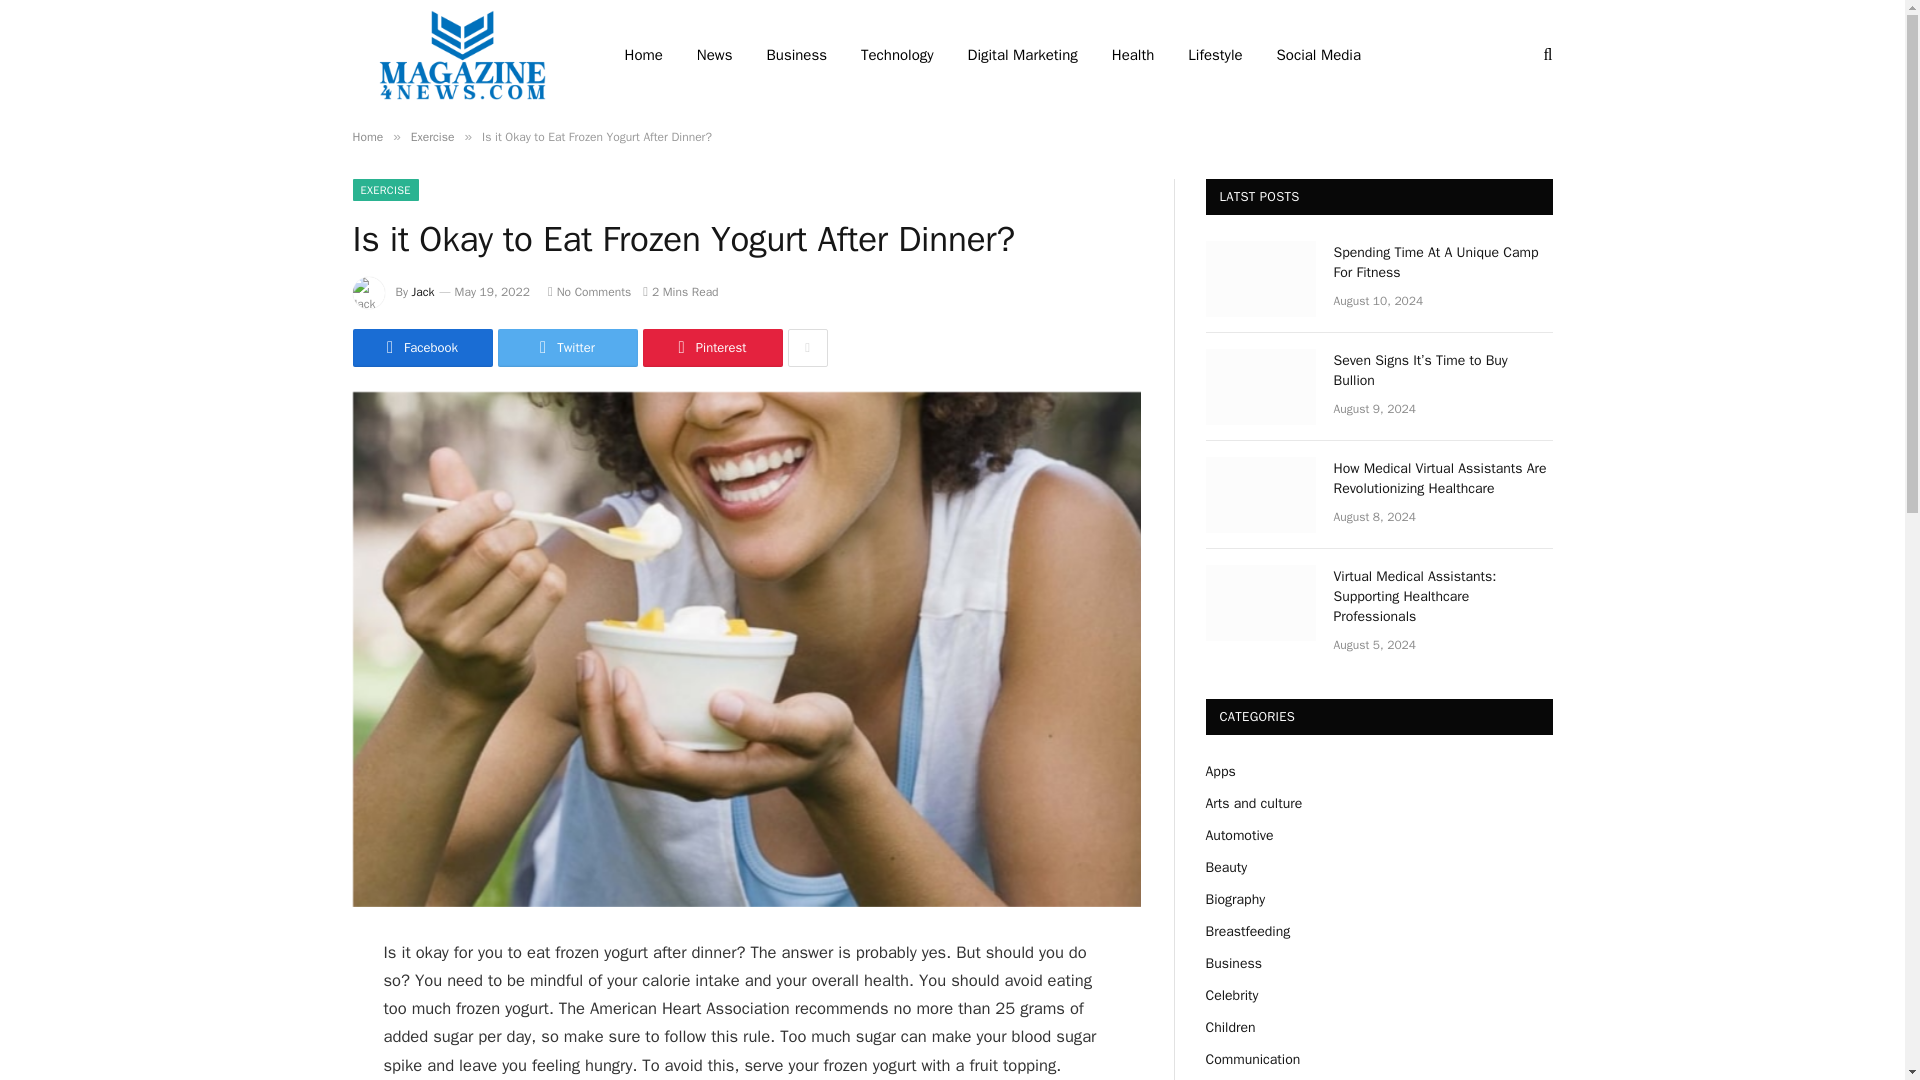 This screenshot has width=1920, height=1080. I want to click on Pinterest, so click(711, 348).